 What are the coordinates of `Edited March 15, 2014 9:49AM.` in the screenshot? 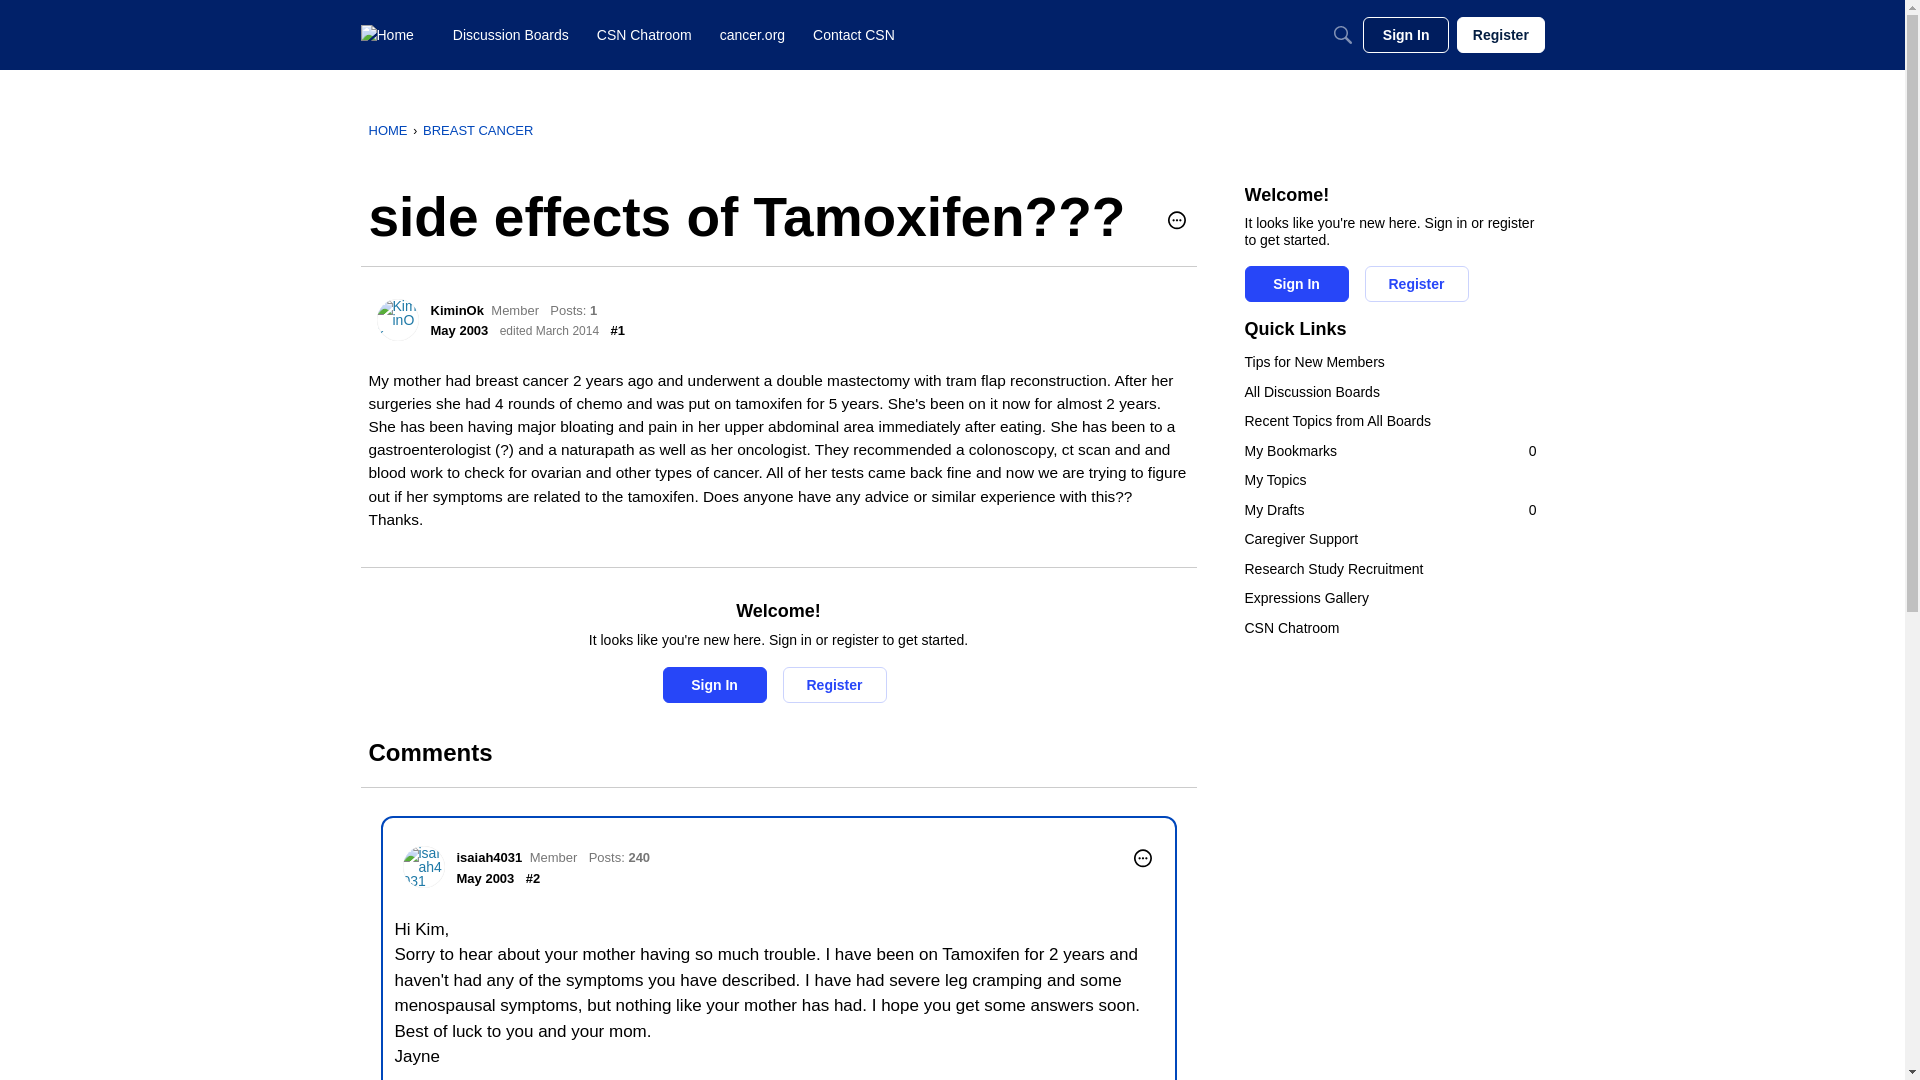 It's located at (549, 331).